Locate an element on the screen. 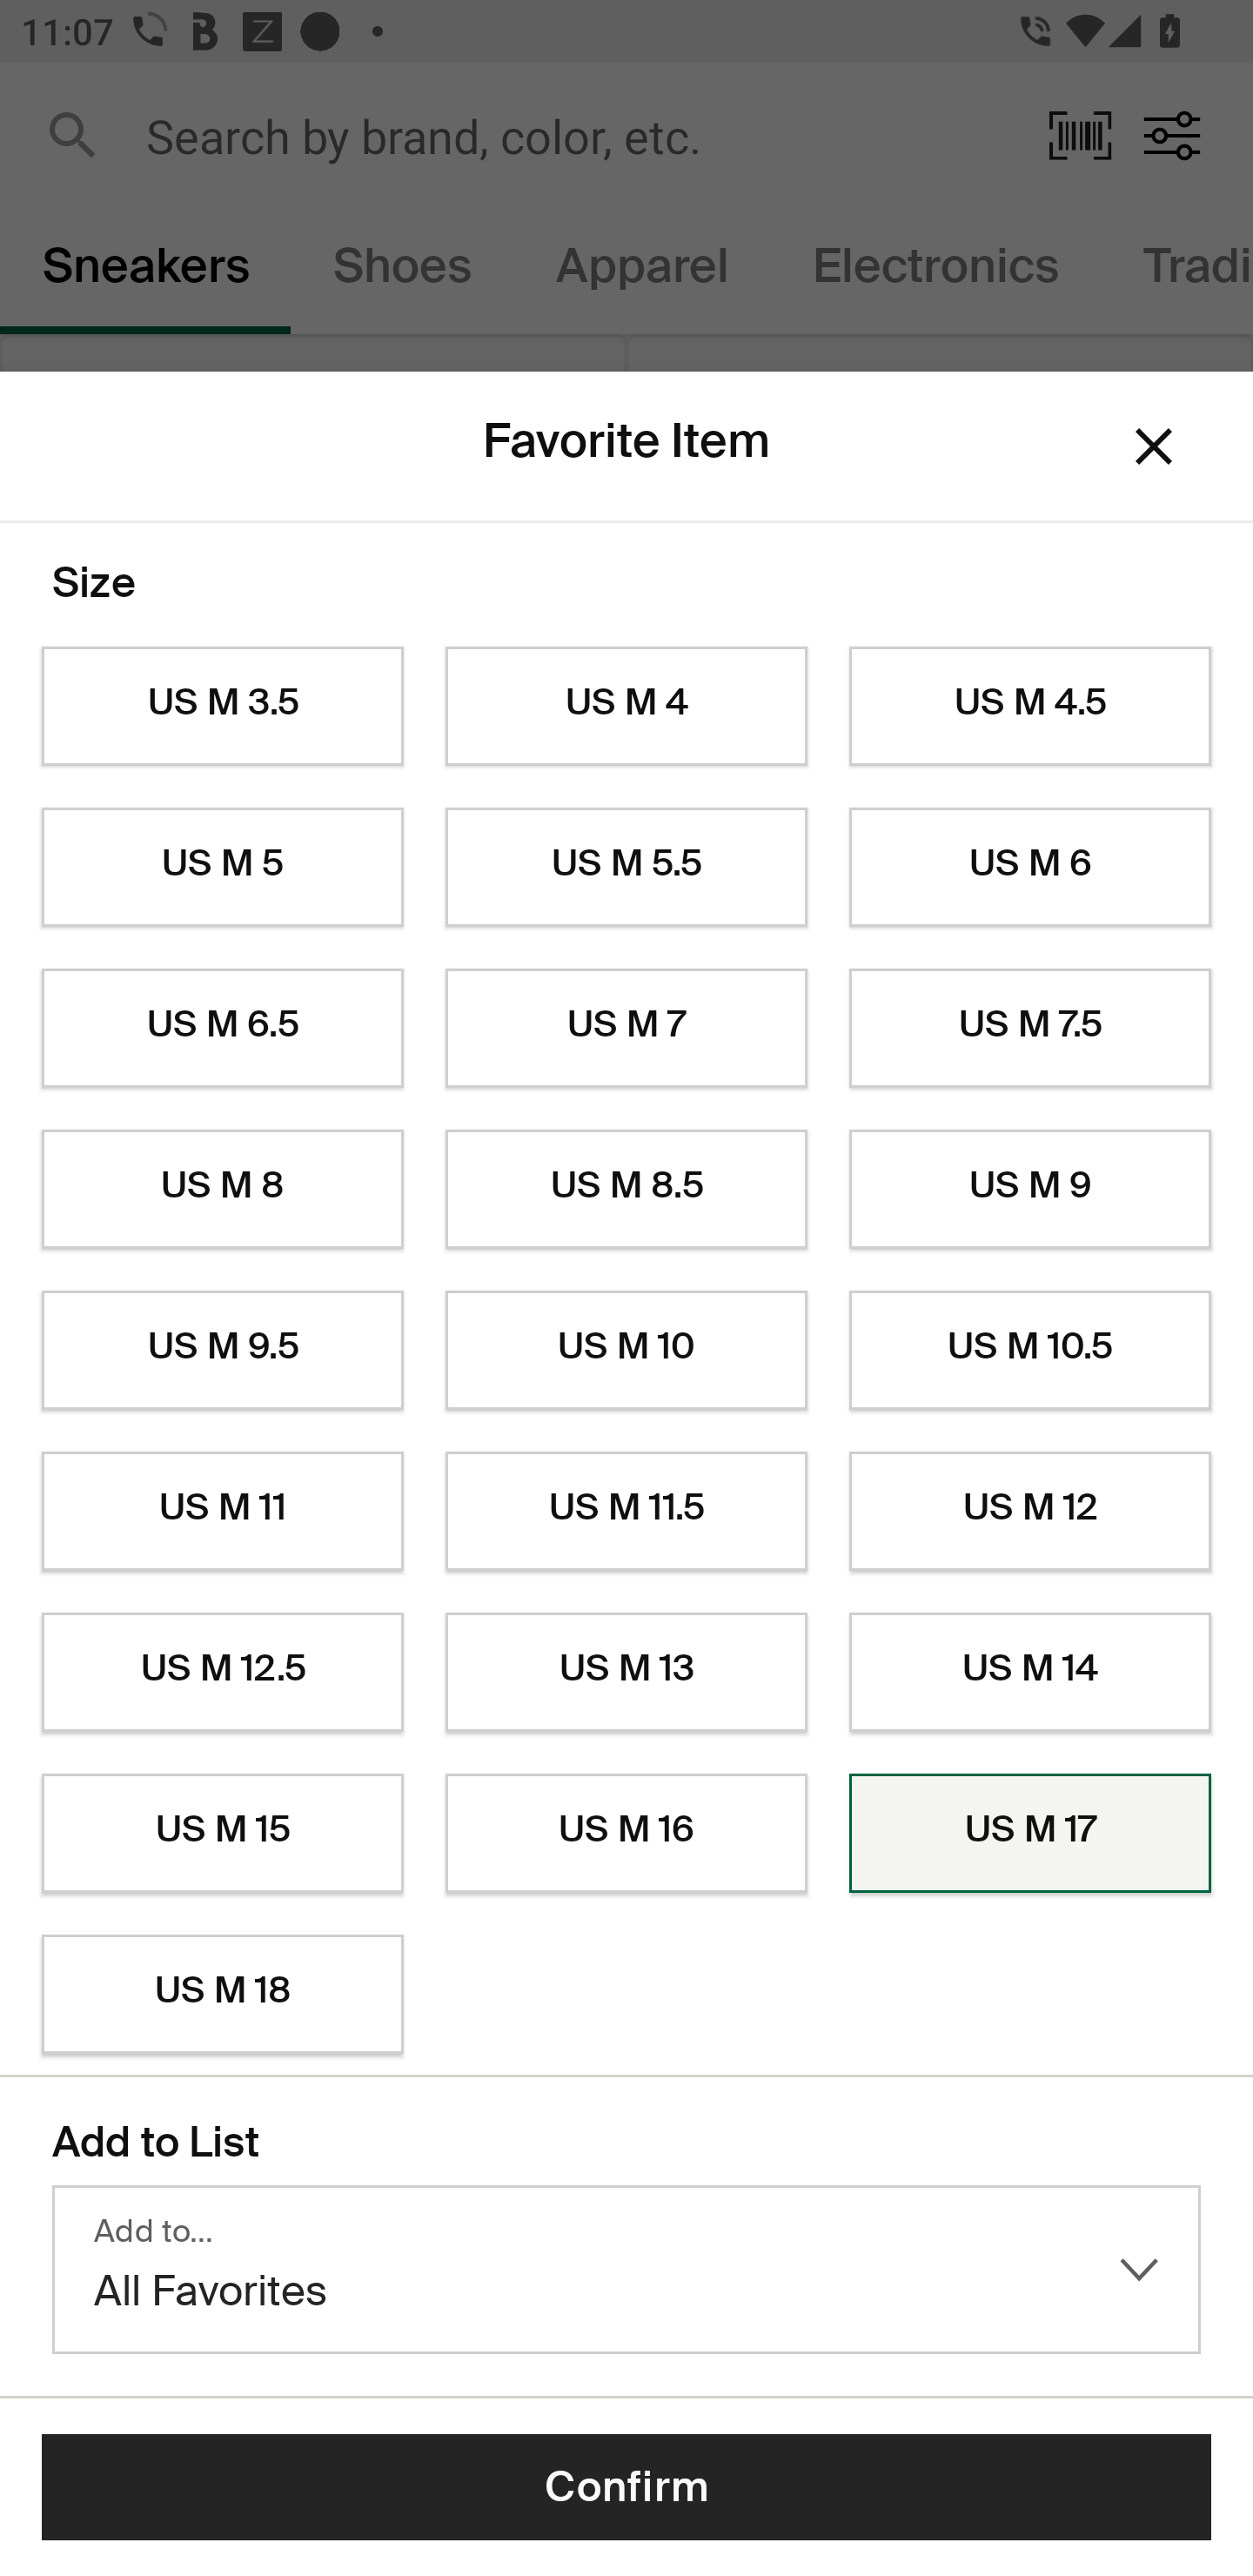 Image resolution: width=1253 pixels, height=2576 pixels. Dismiss is located at coordinates (1154, 447).